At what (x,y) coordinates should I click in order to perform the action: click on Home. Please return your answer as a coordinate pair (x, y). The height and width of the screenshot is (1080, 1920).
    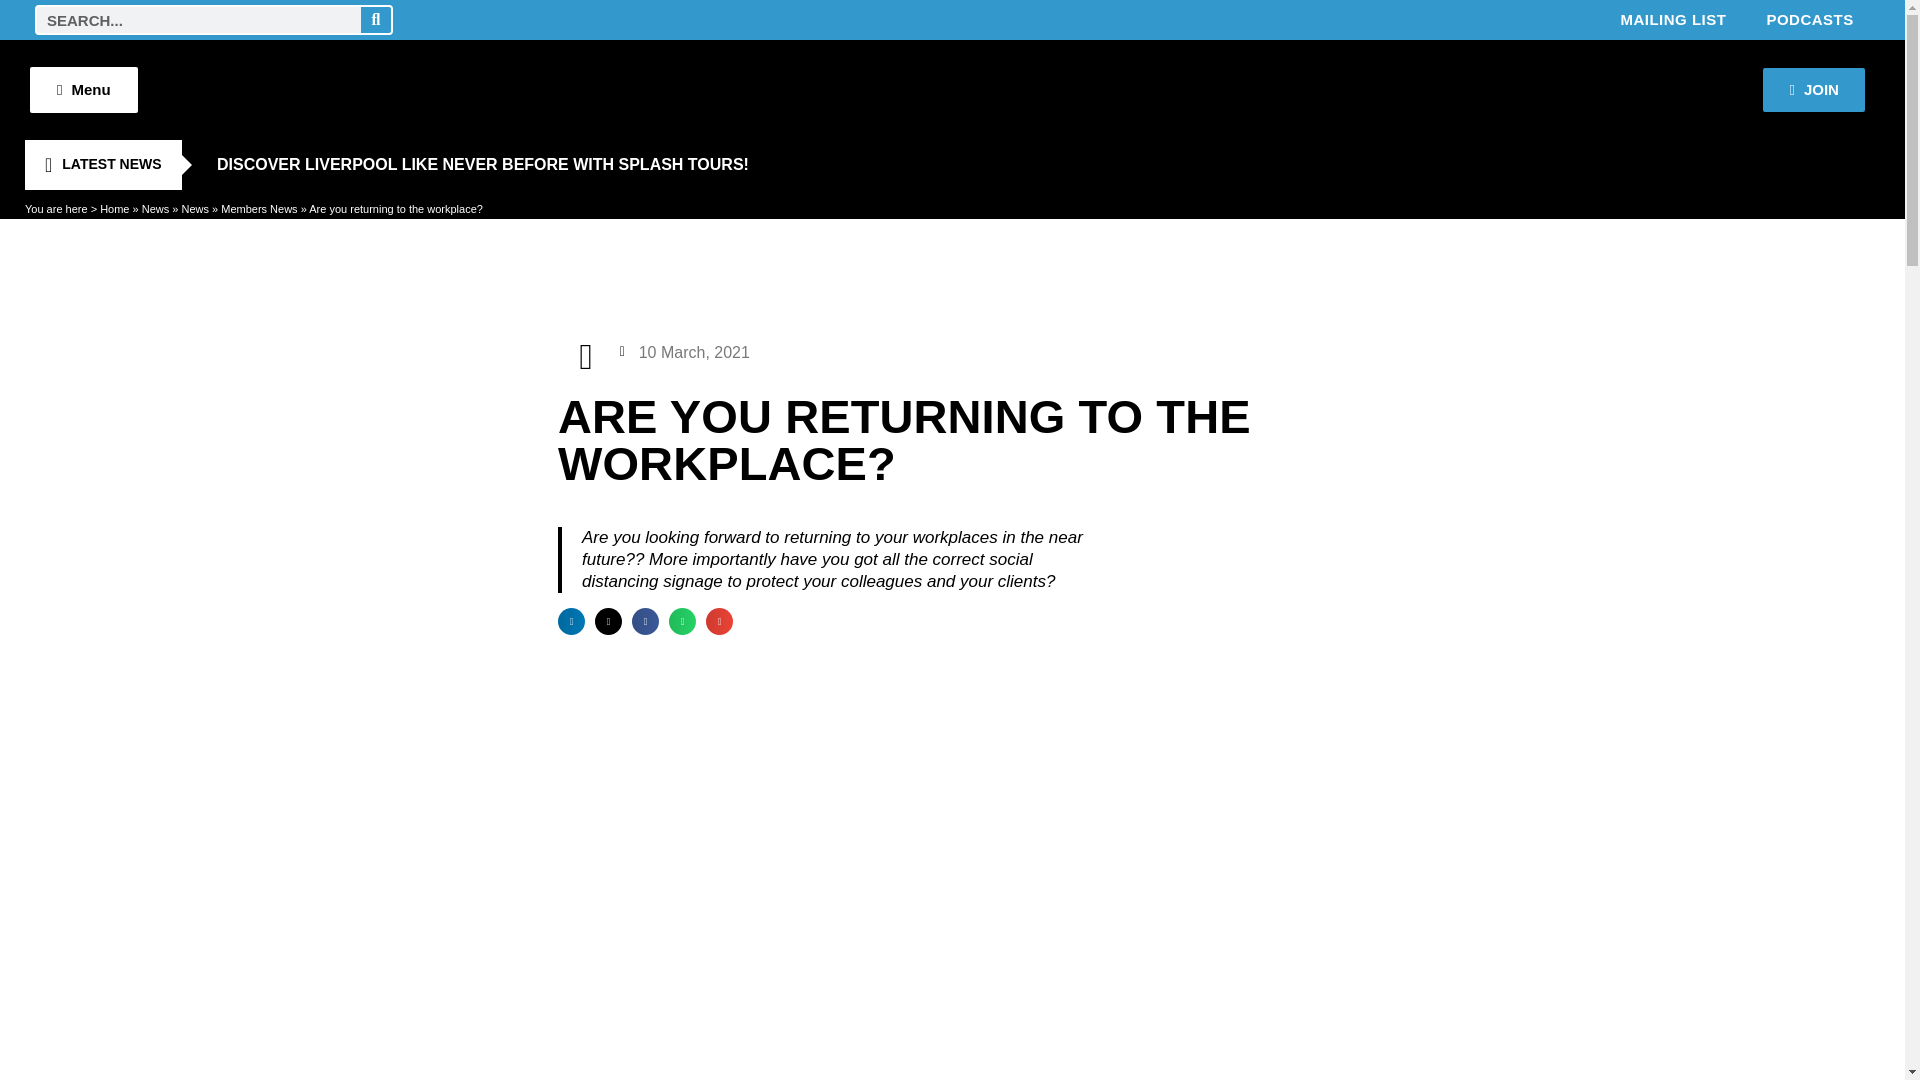
    Looking at the image, I should click on (114, 208).